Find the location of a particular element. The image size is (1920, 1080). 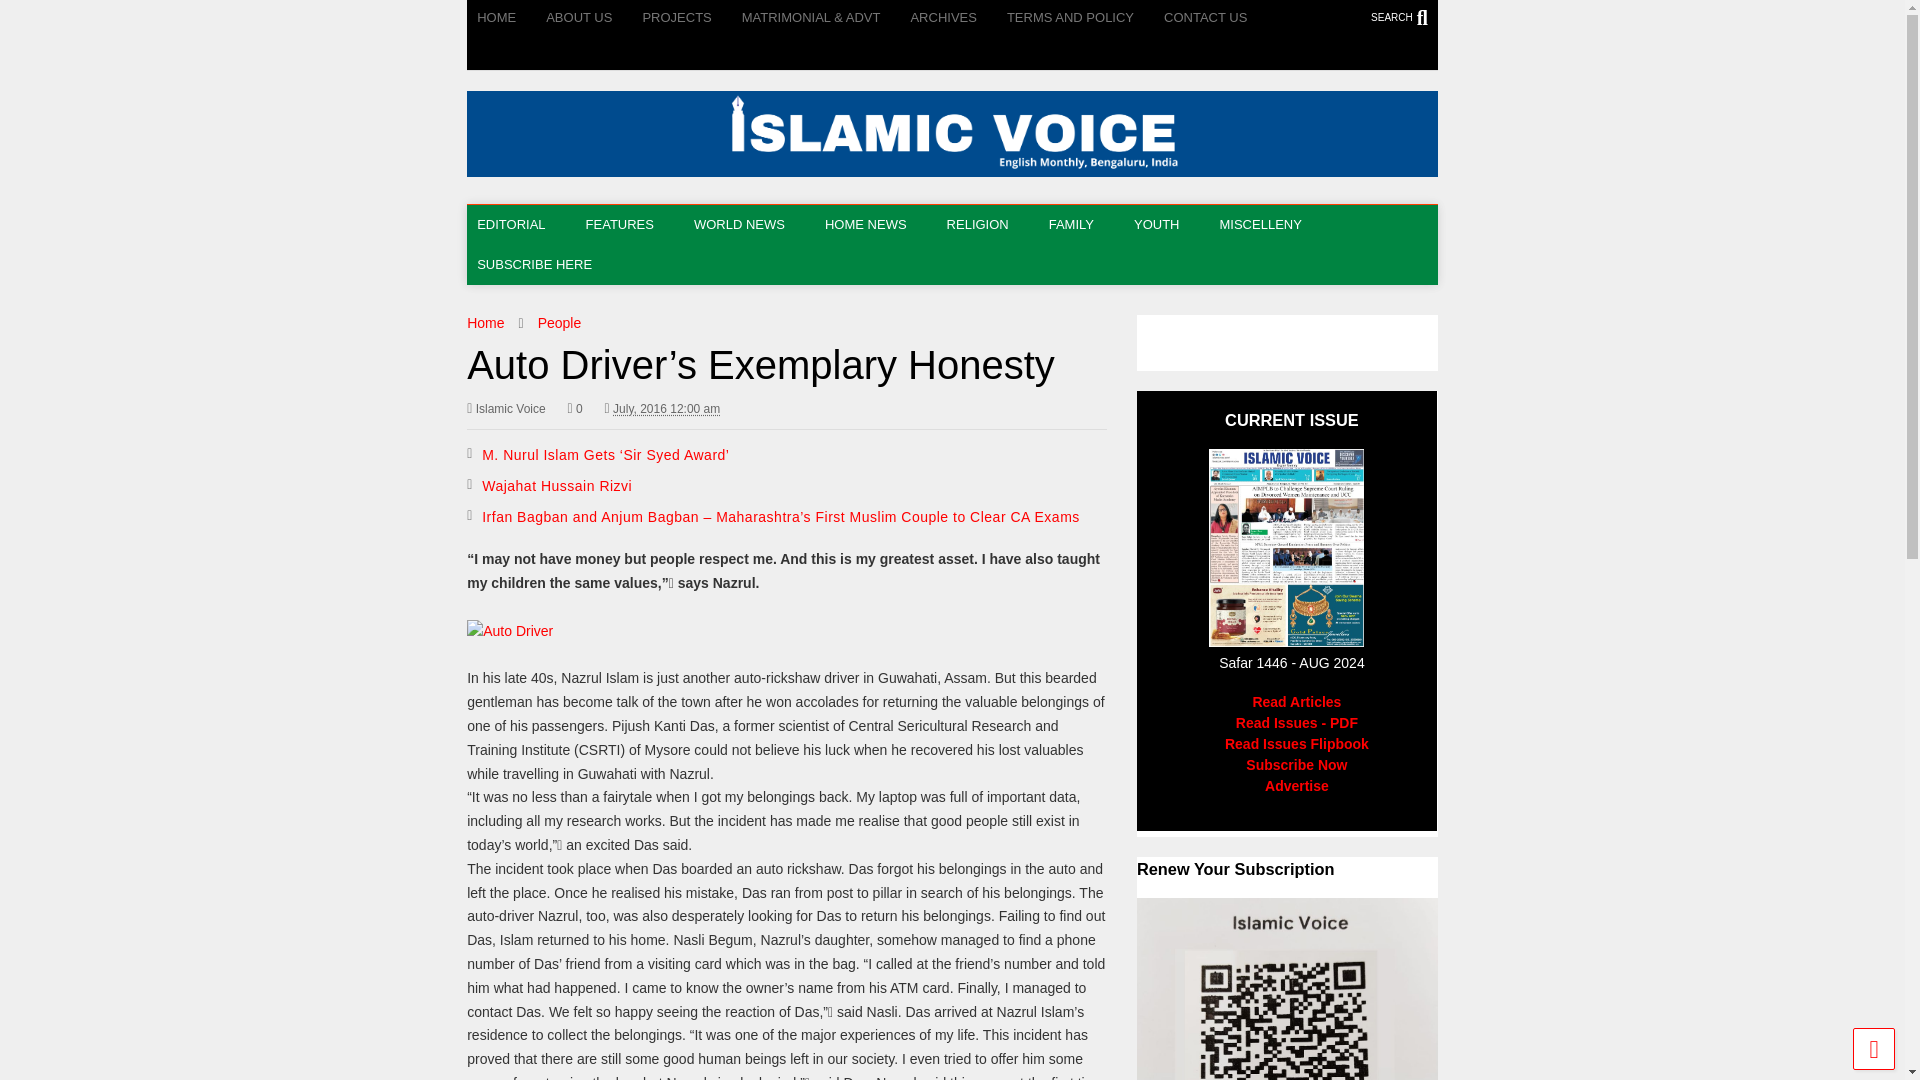

FEATURES is located at coordinates (630, 225).